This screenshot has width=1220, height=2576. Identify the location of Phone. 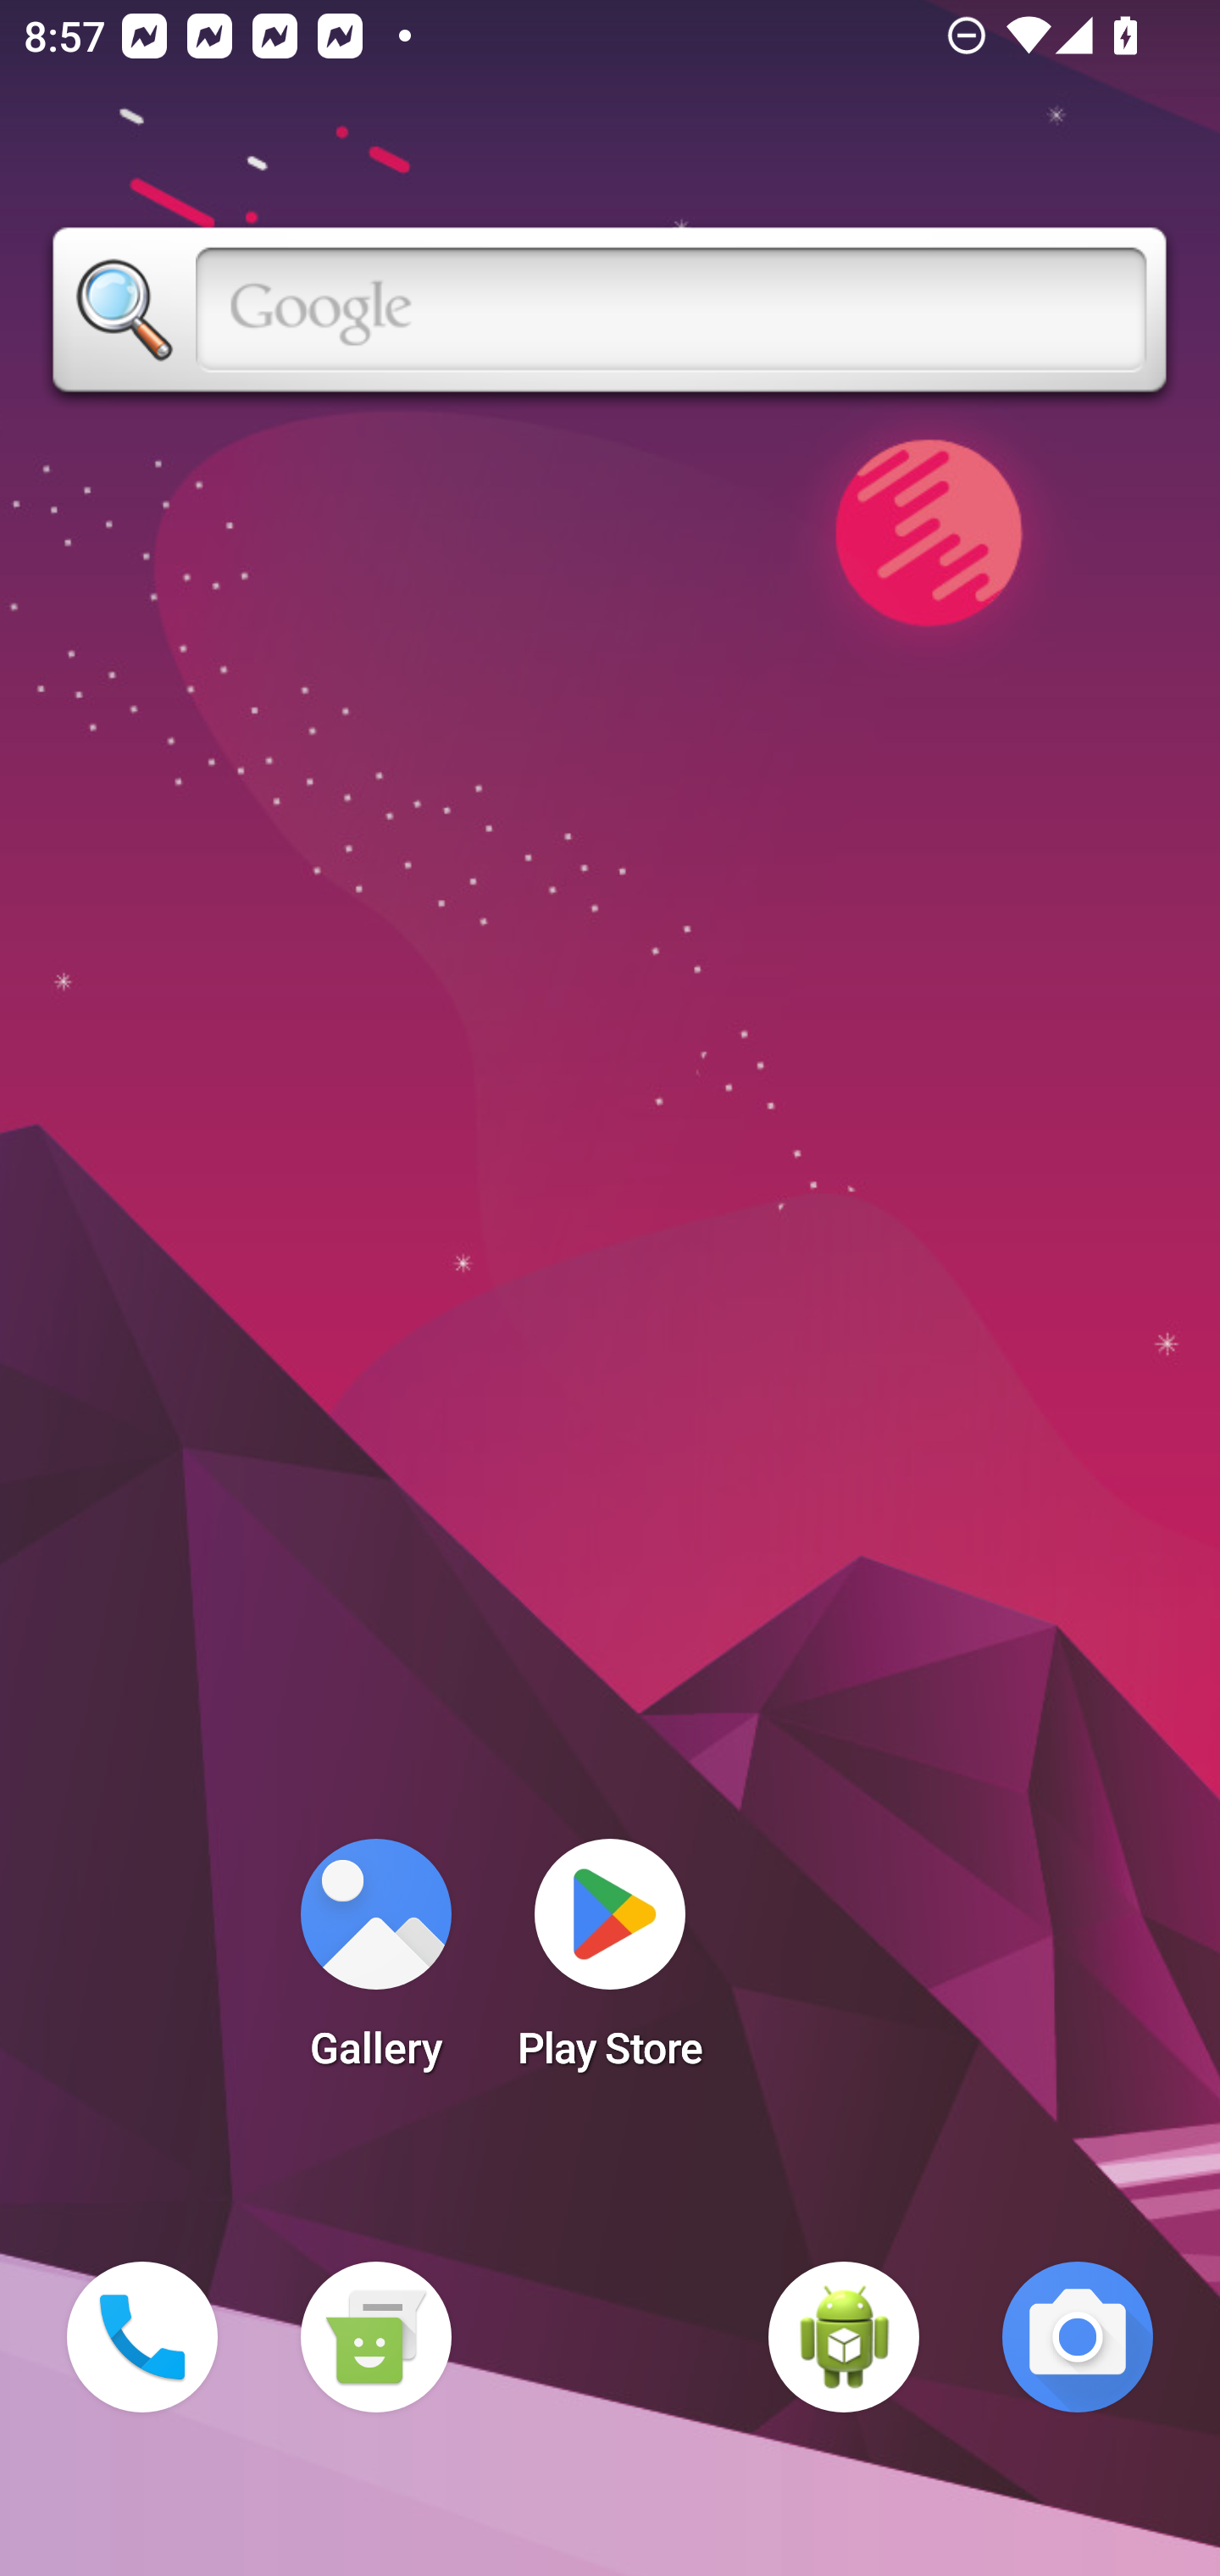
(142, 2337).